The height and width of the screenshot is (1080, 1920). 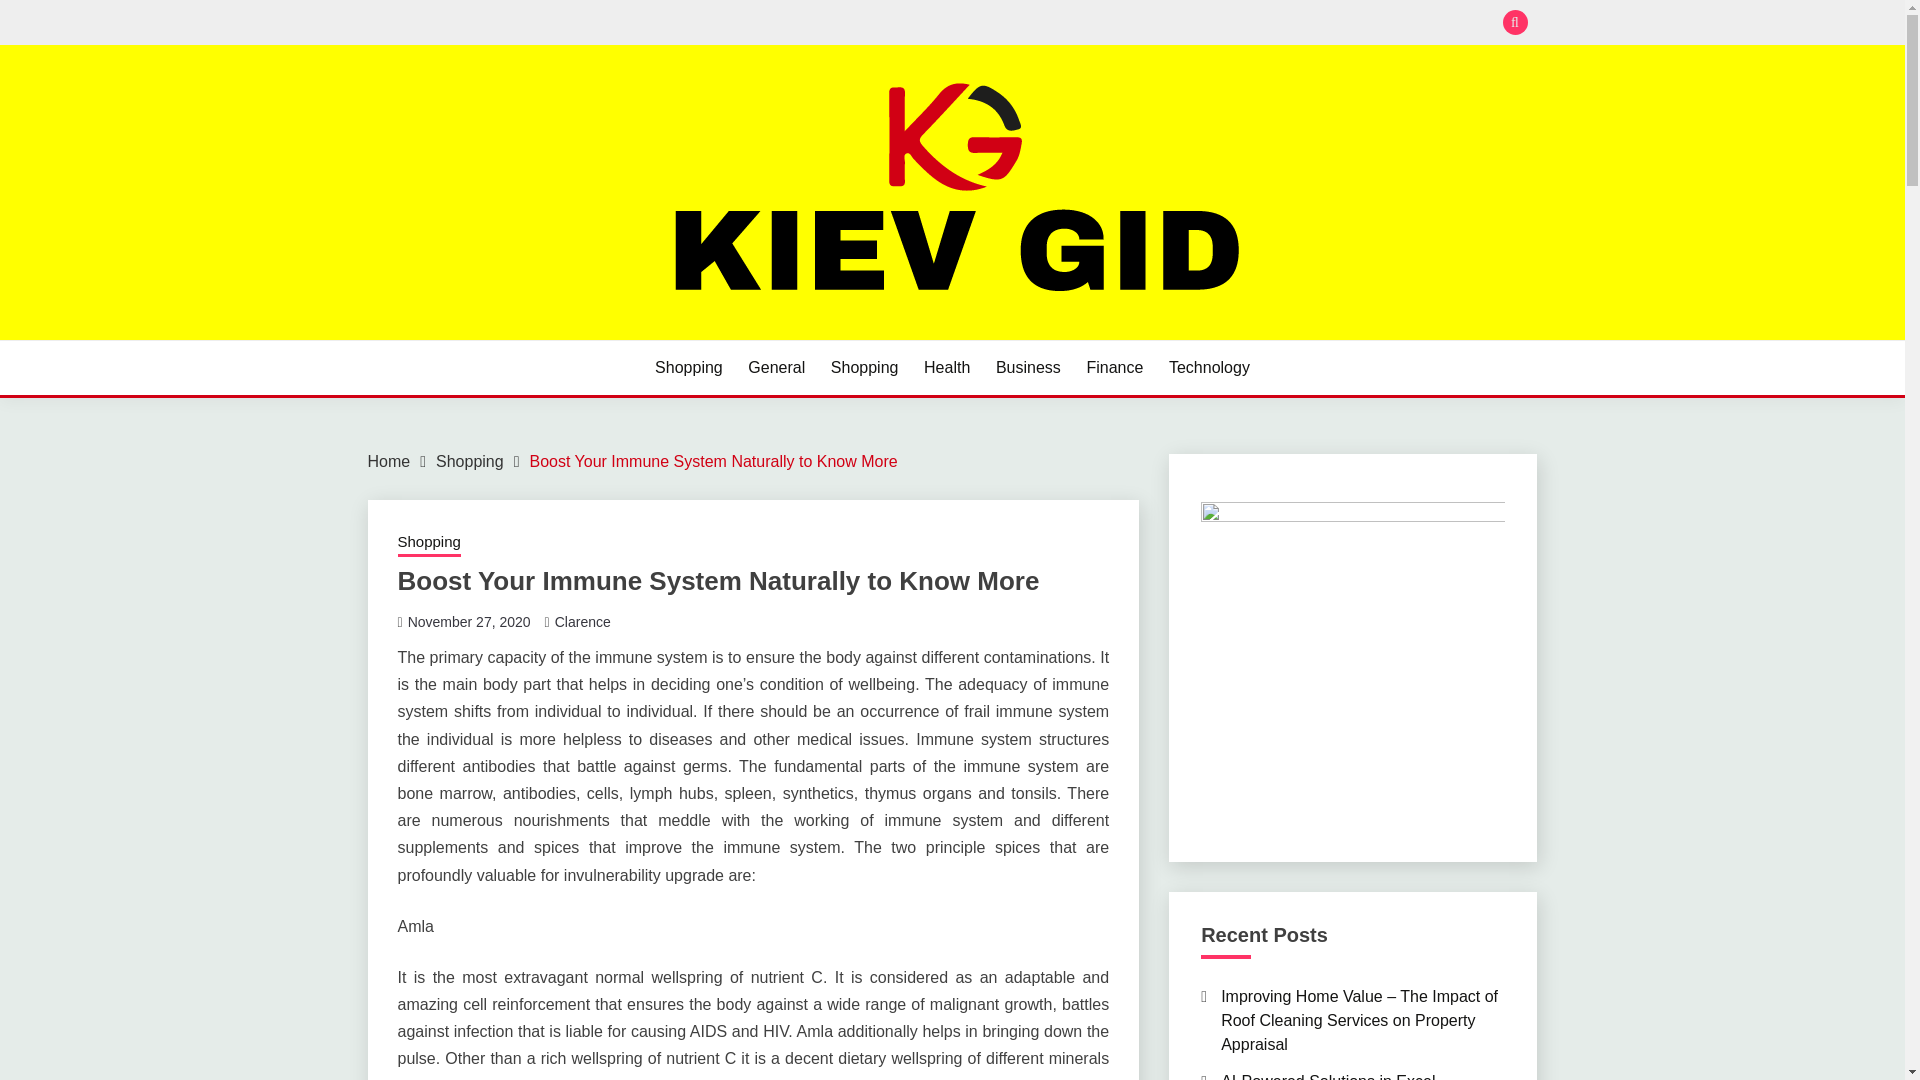 What do you see at coordinates (469, 622) in the screenshot?
I see `November 27, 2020` at bounding box center [469, 622].